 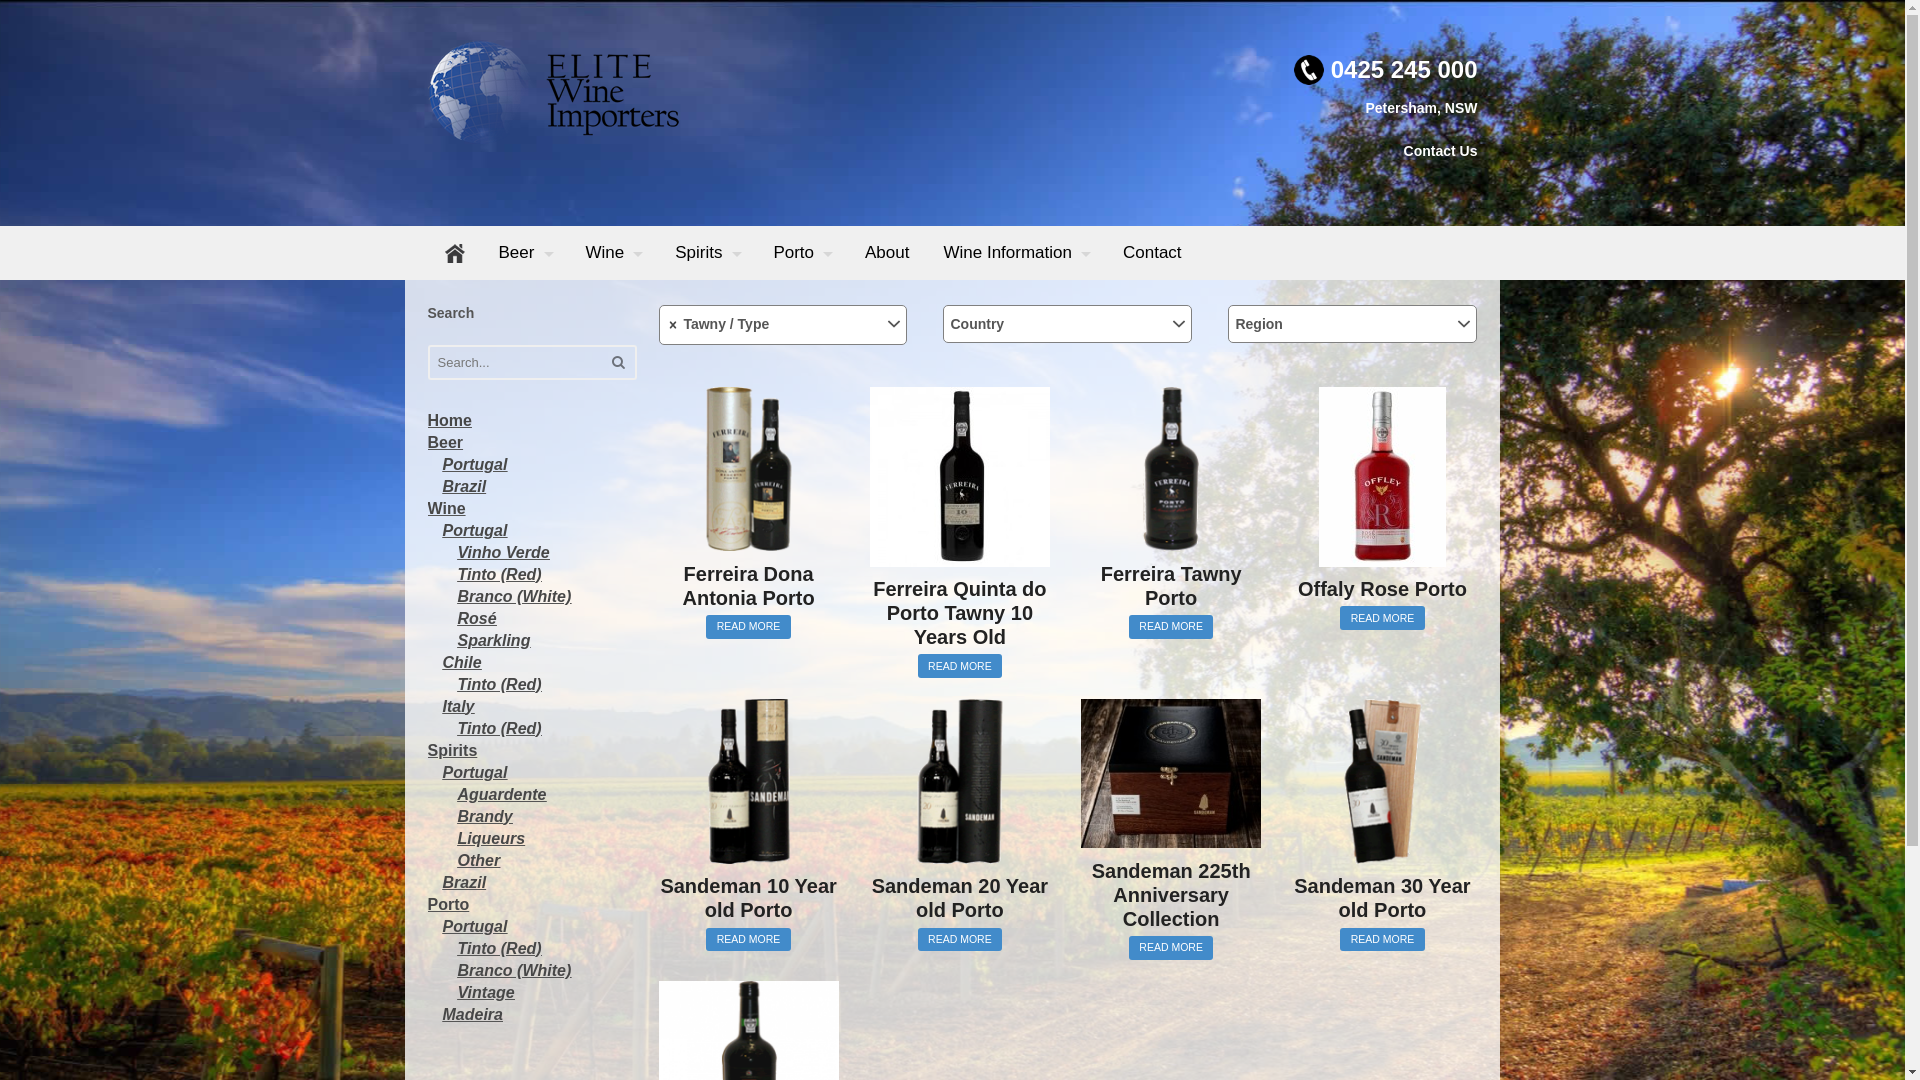 What do you see at coordinates (1382, 618) in the screenshot?
I see `READ MORE` at bounding box center [1382, 618].